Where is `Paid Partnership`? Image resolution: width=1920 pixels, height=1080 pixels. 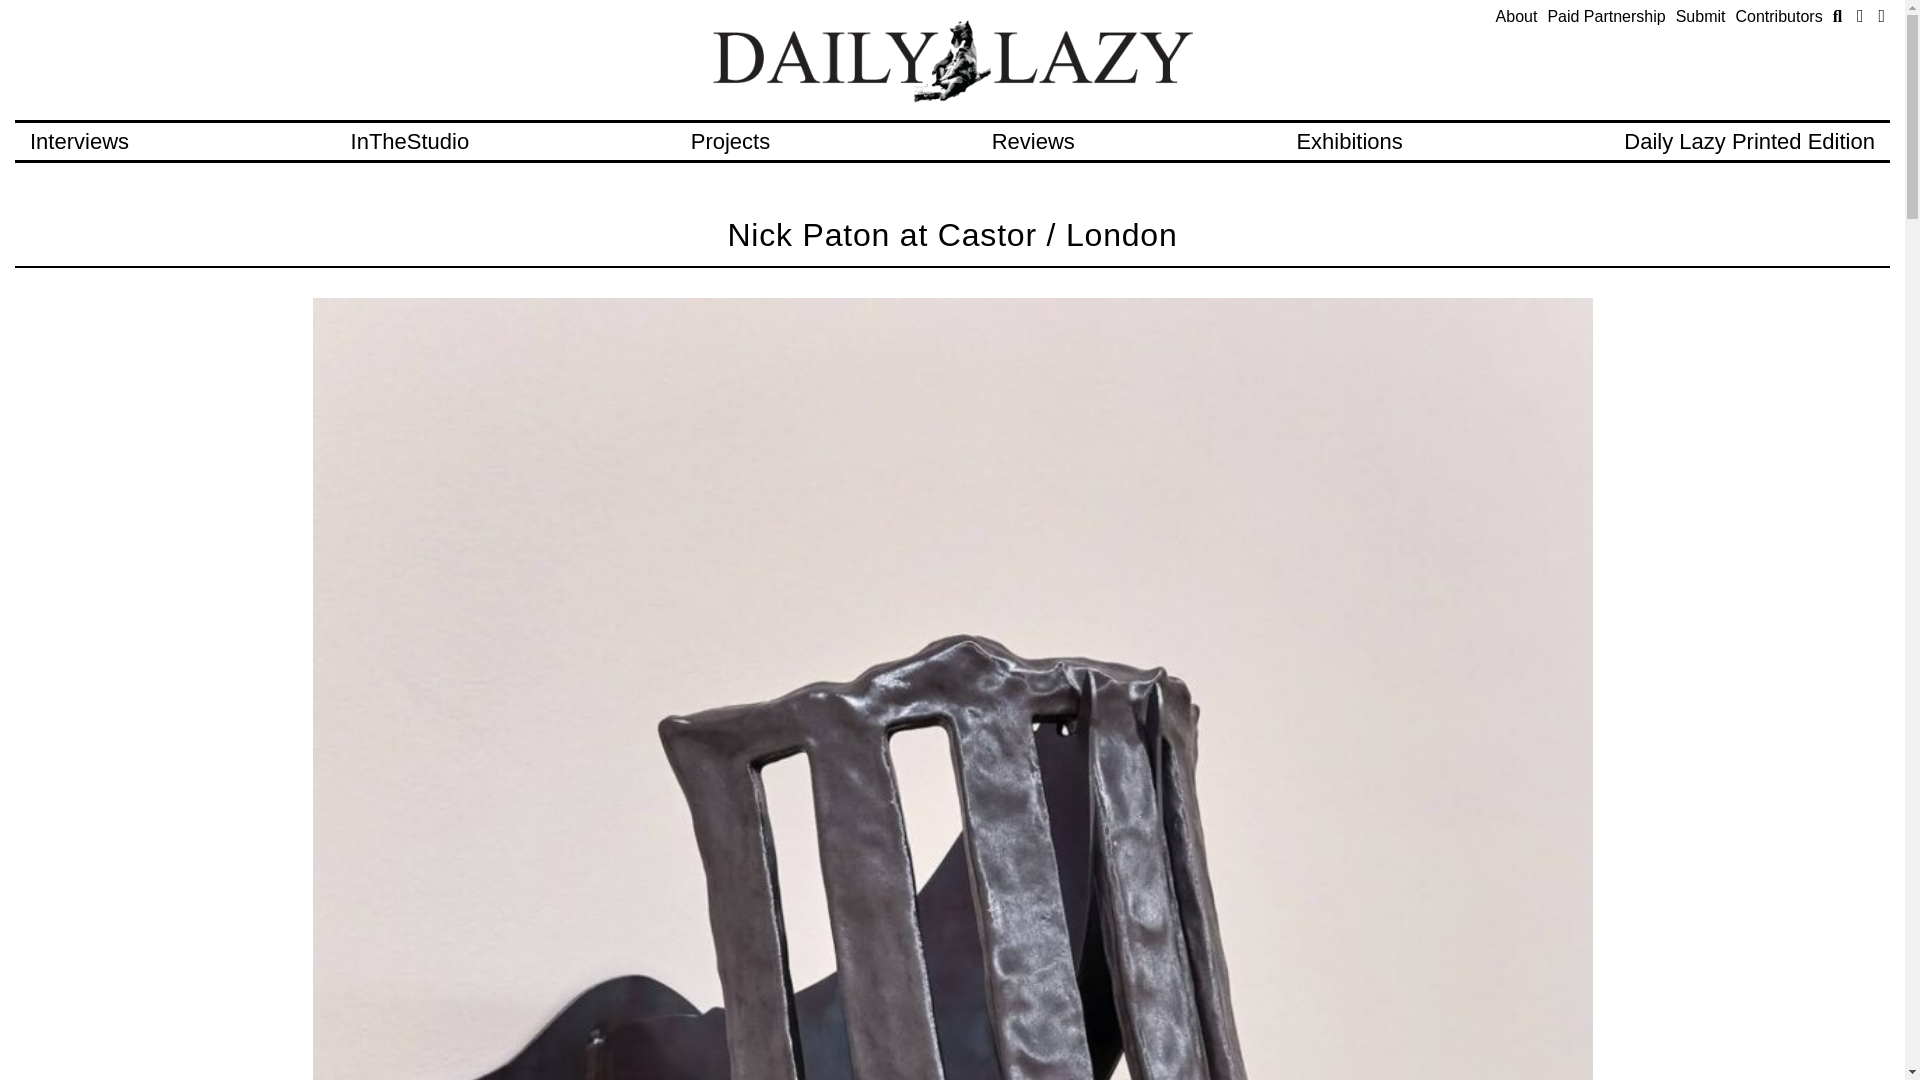 Paid Partnership is located at coordinates (1606, 16).